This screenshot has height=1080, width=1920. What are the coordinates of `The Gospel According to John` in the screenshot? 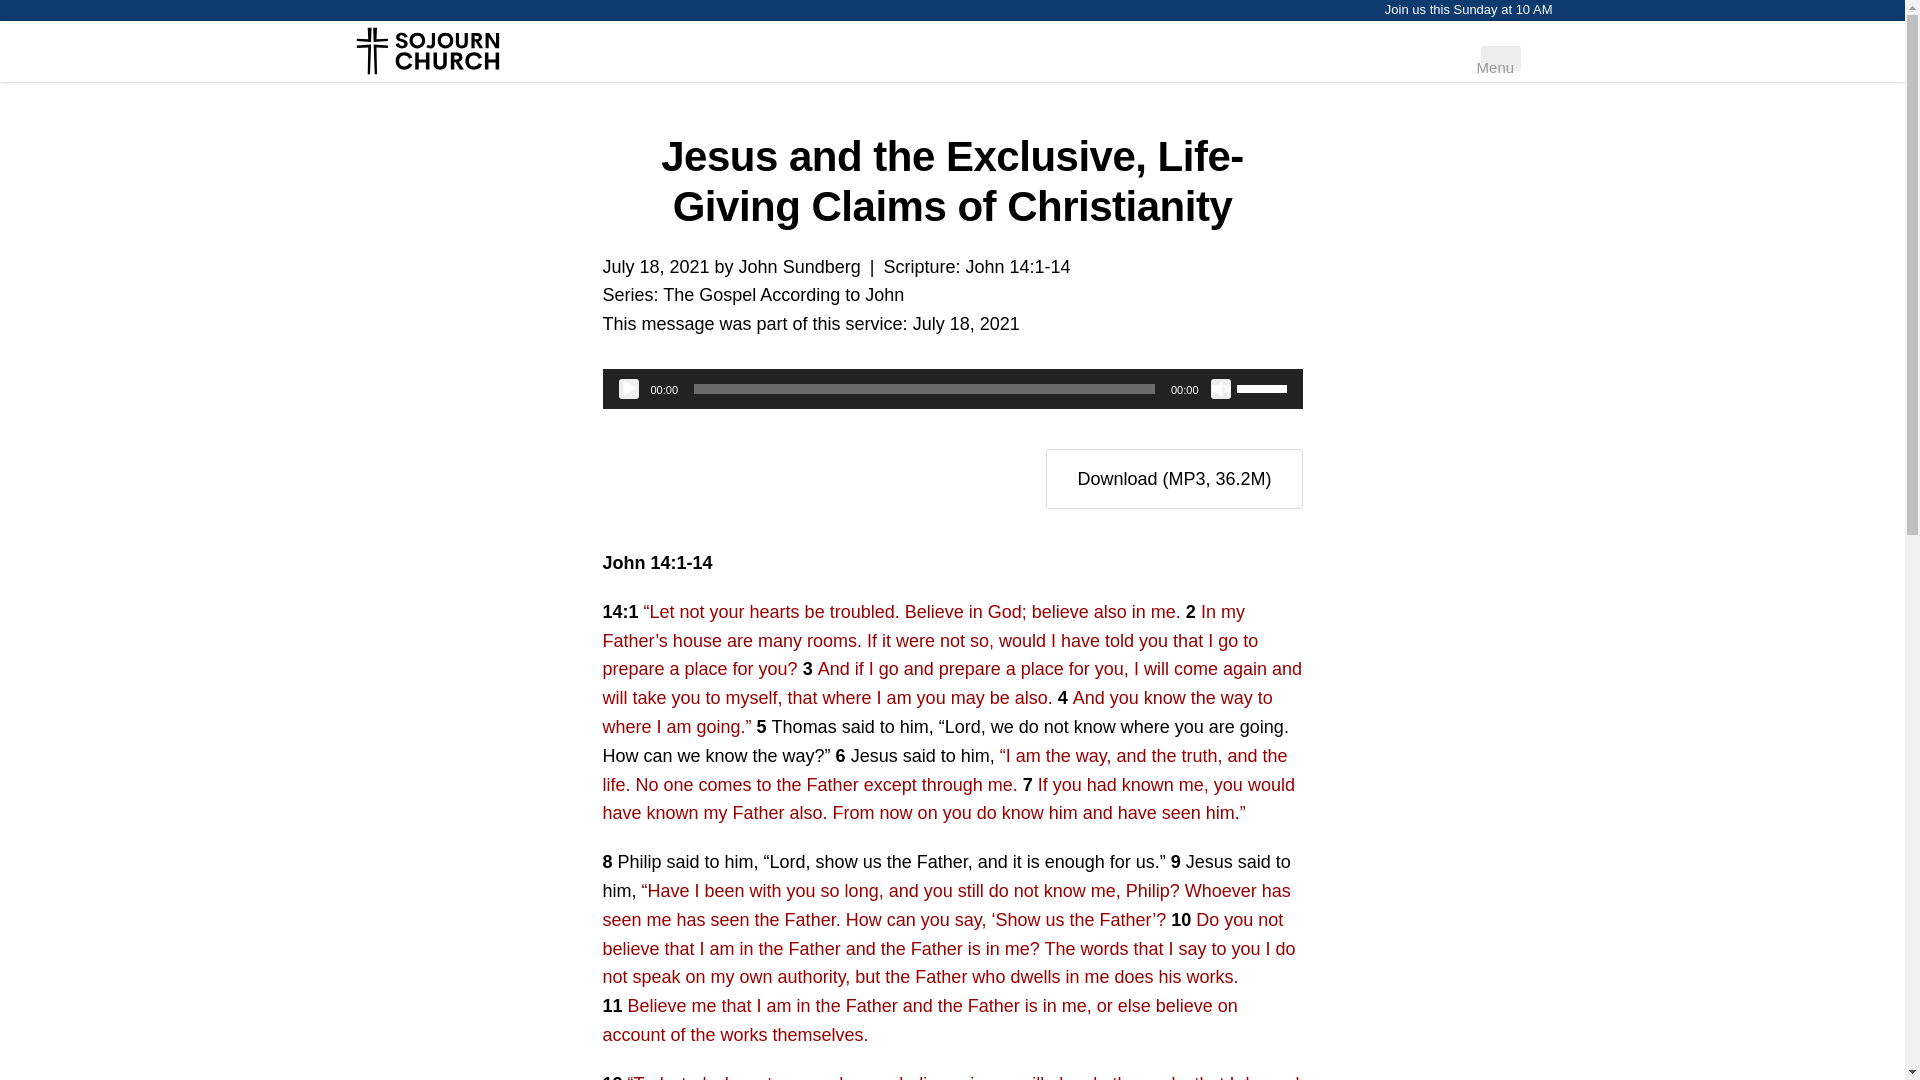 It's located at (1220, 388).